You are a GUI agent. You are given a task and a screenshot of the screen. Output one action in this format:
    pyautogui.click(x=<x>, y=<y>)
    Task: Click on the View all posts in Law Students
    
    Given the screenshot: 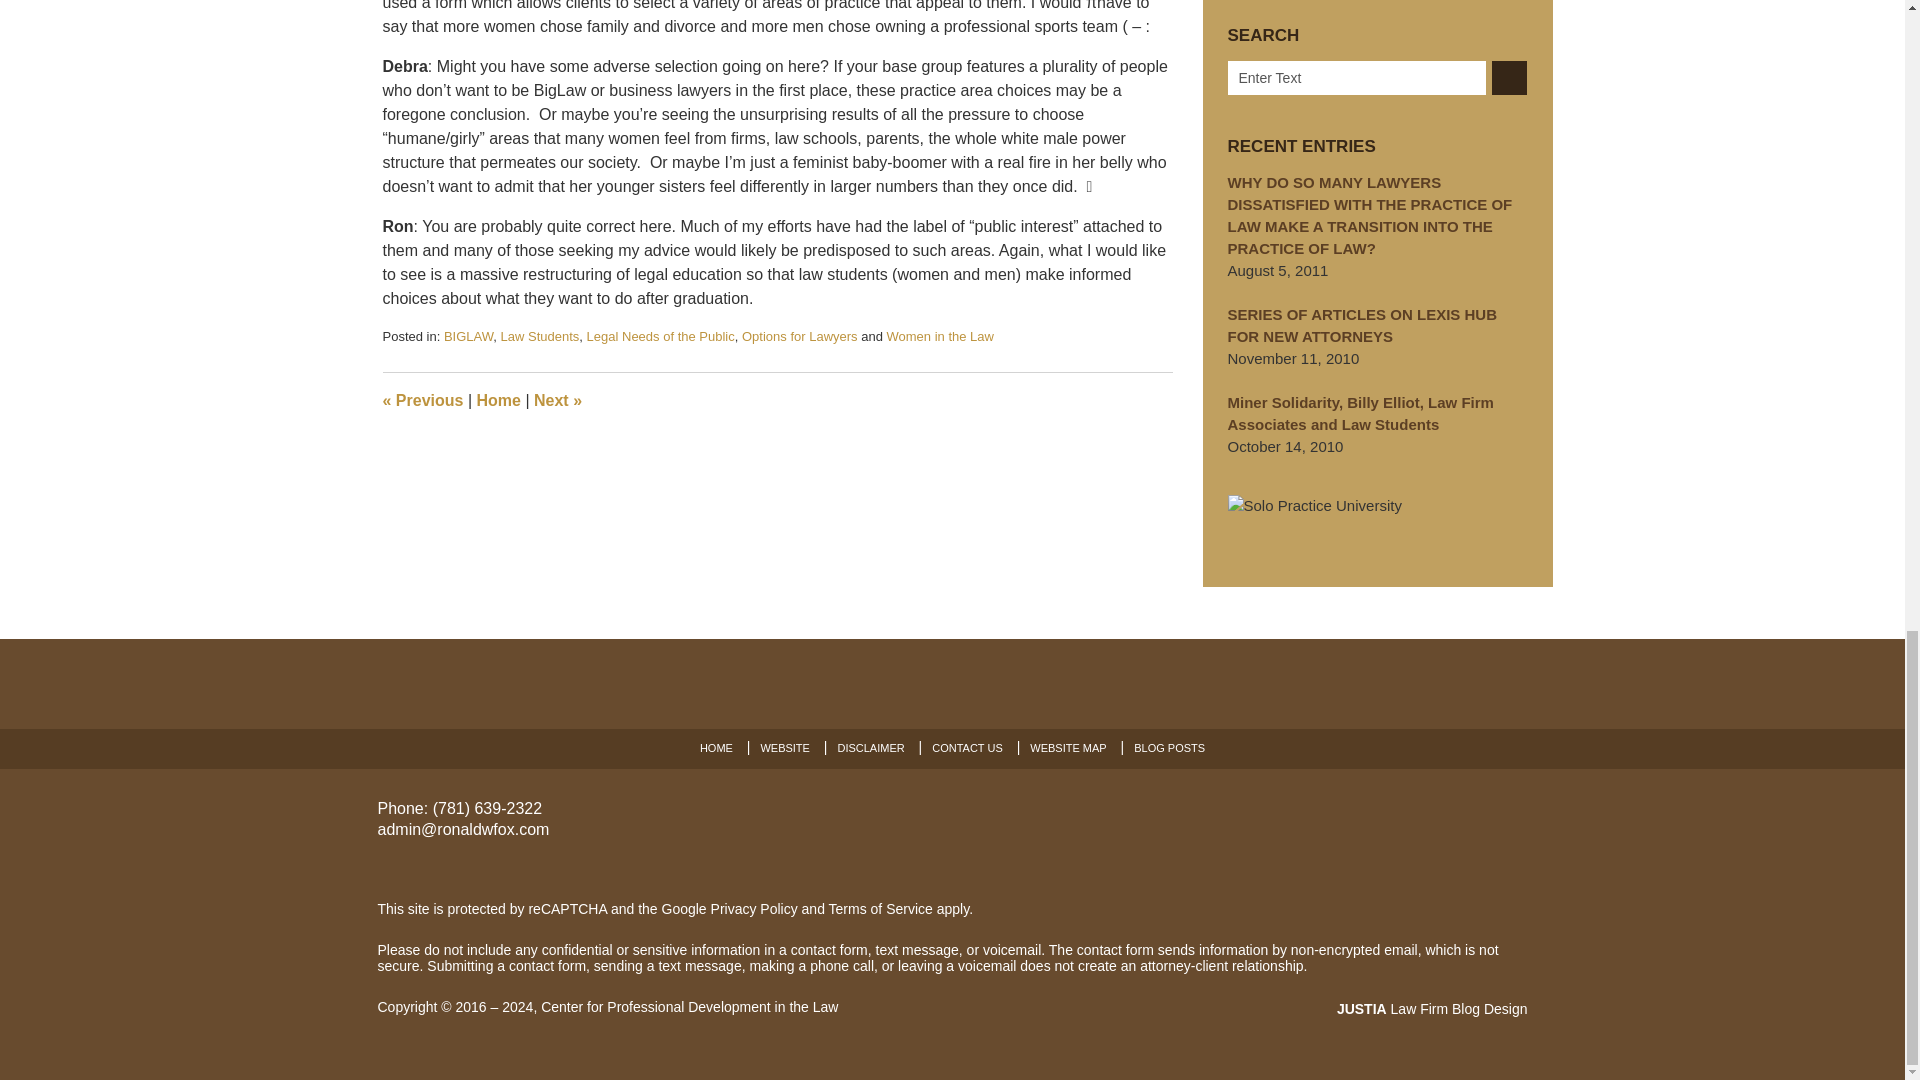 What is the action you would take?
    pyautogui.click(x=540, y=336)
    